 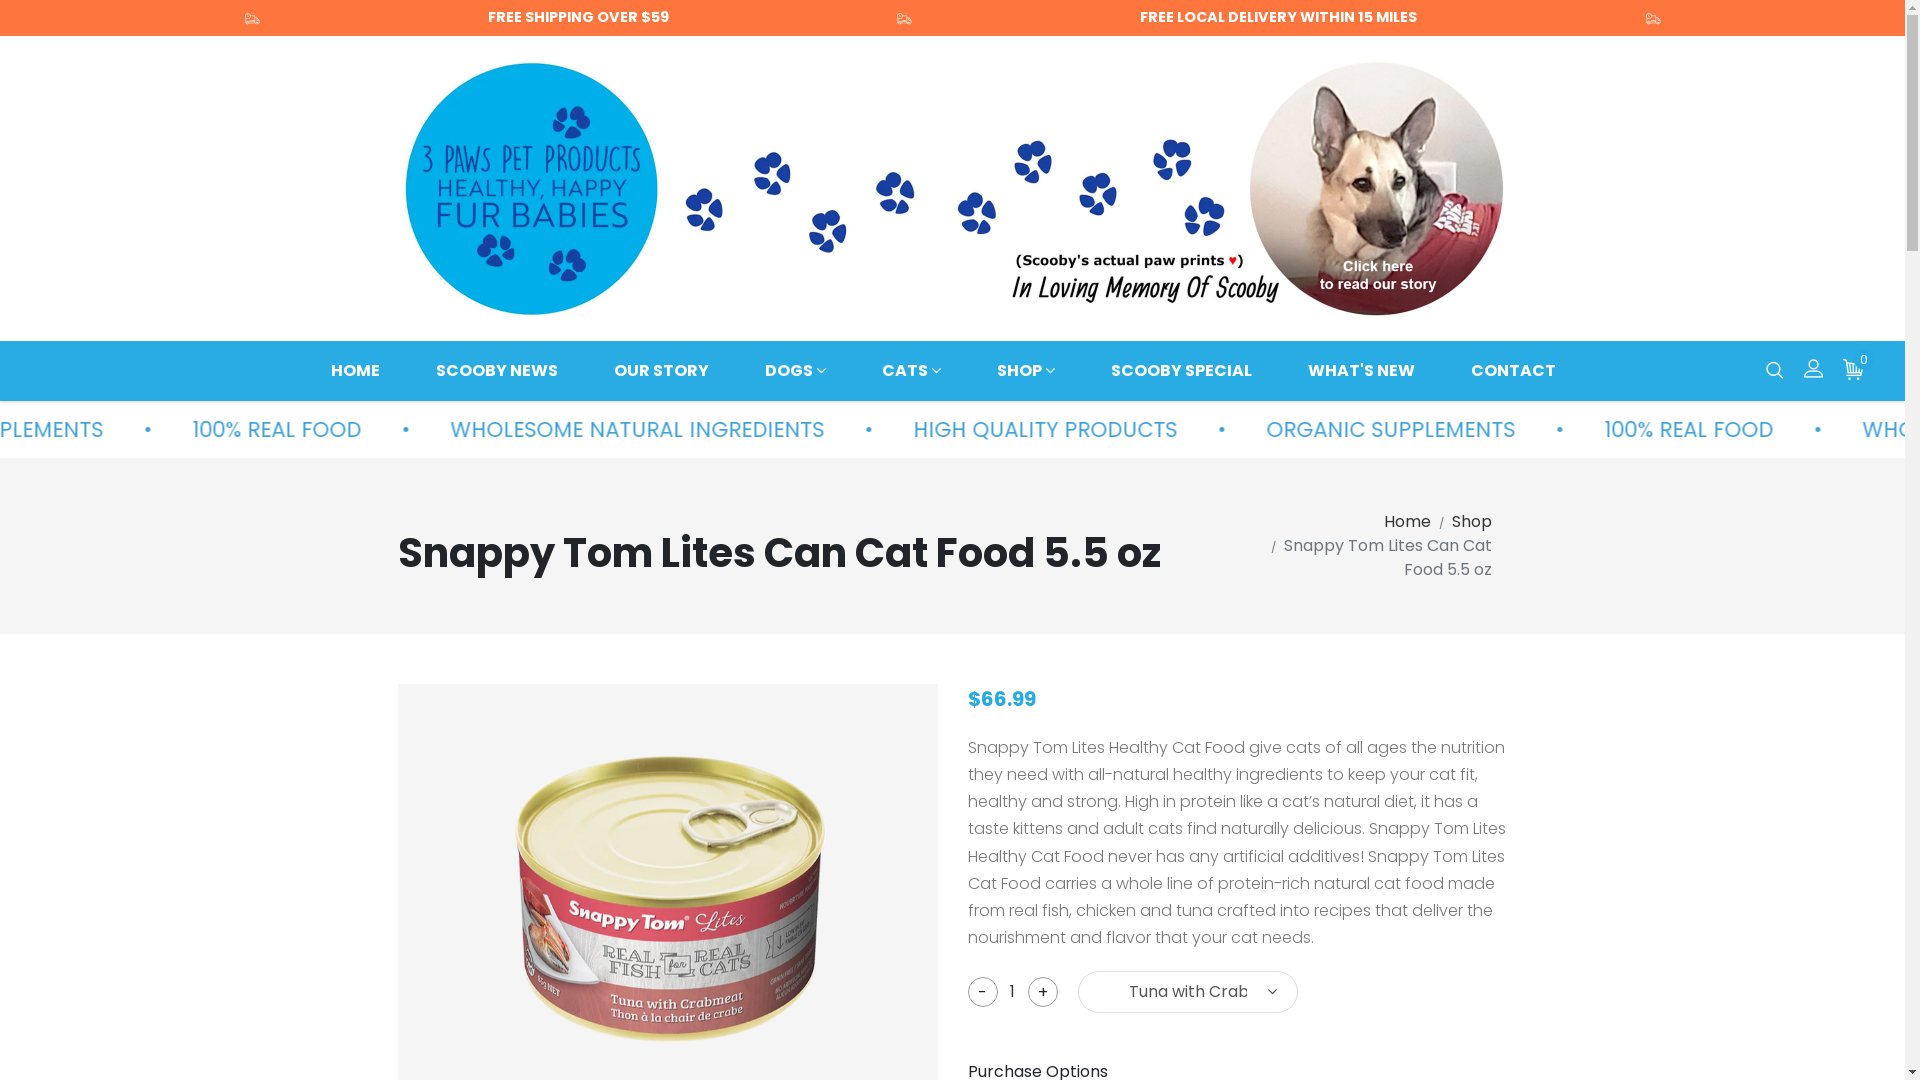 I want to click on HOME, so click(x=356, y=371).